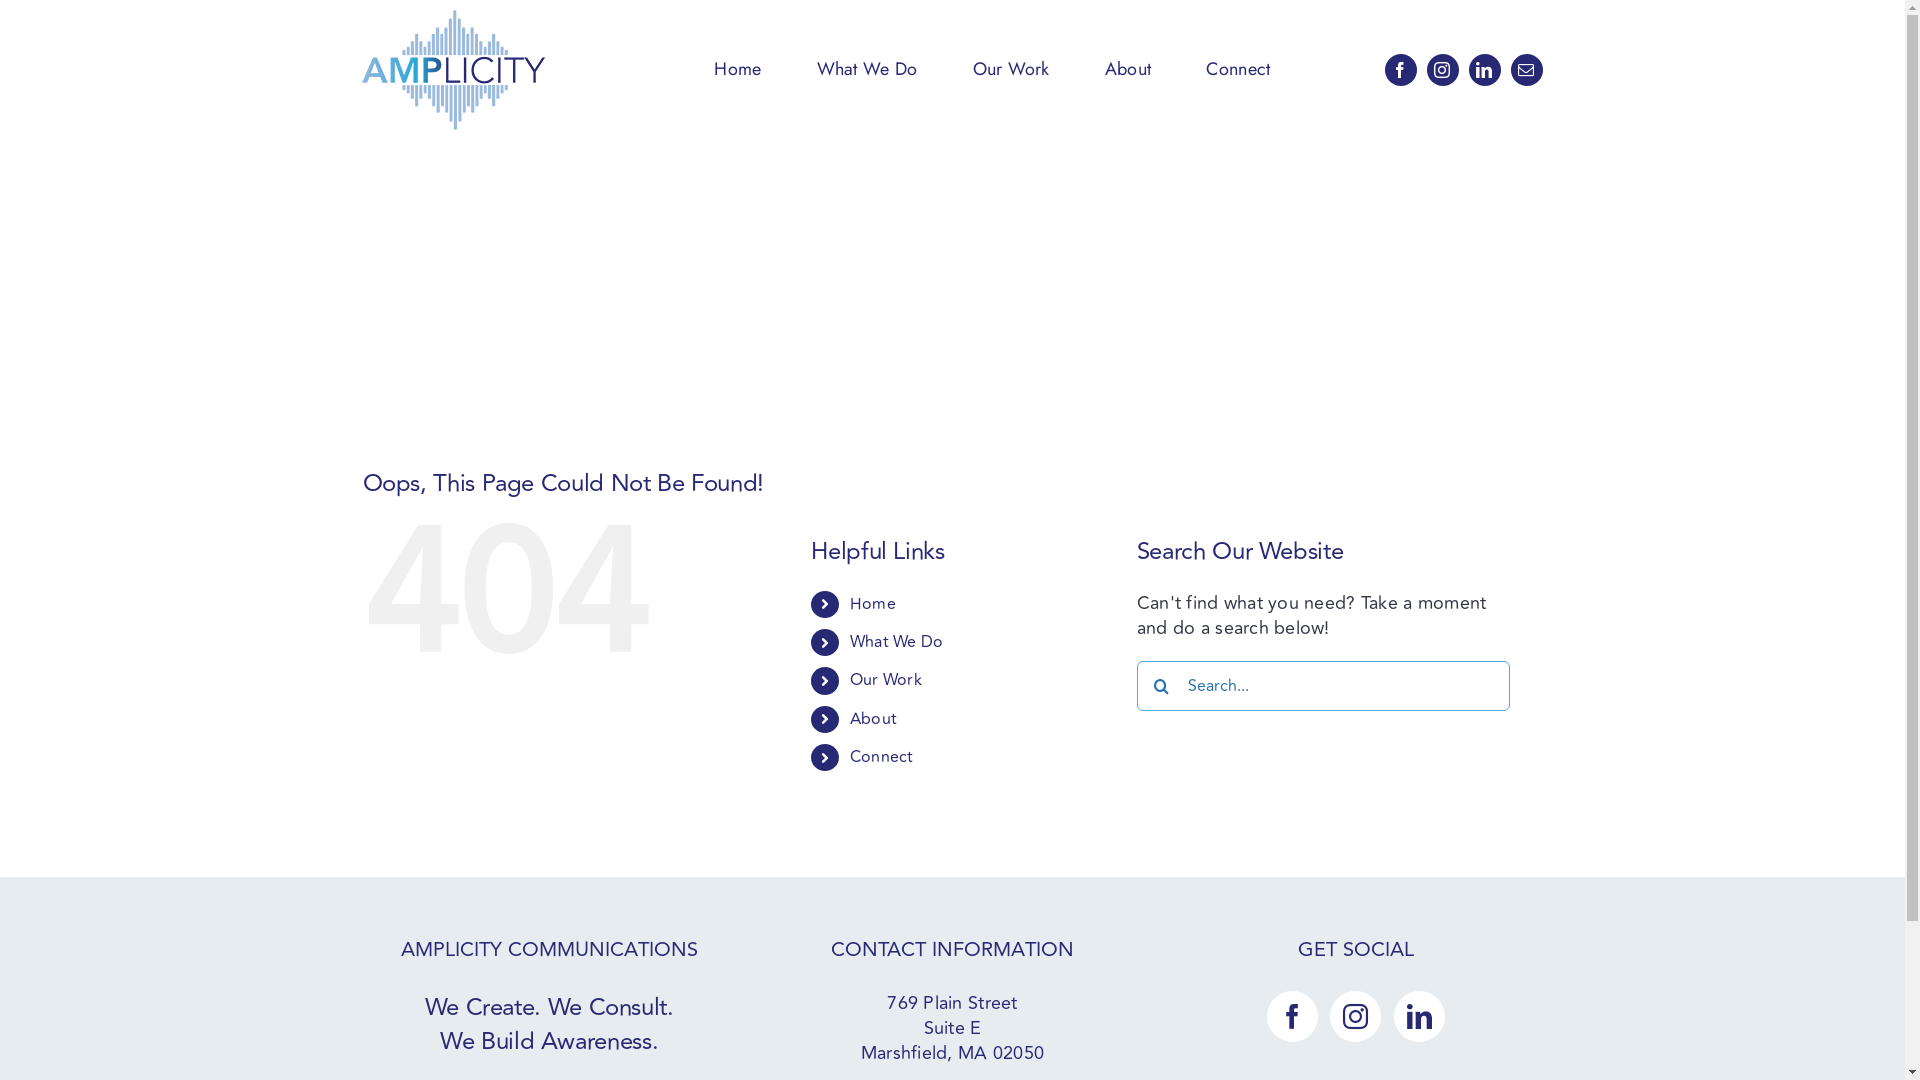 The width and height of the screenshot is (1920, 1080). I want to click on What We Do, so click(897, 642).